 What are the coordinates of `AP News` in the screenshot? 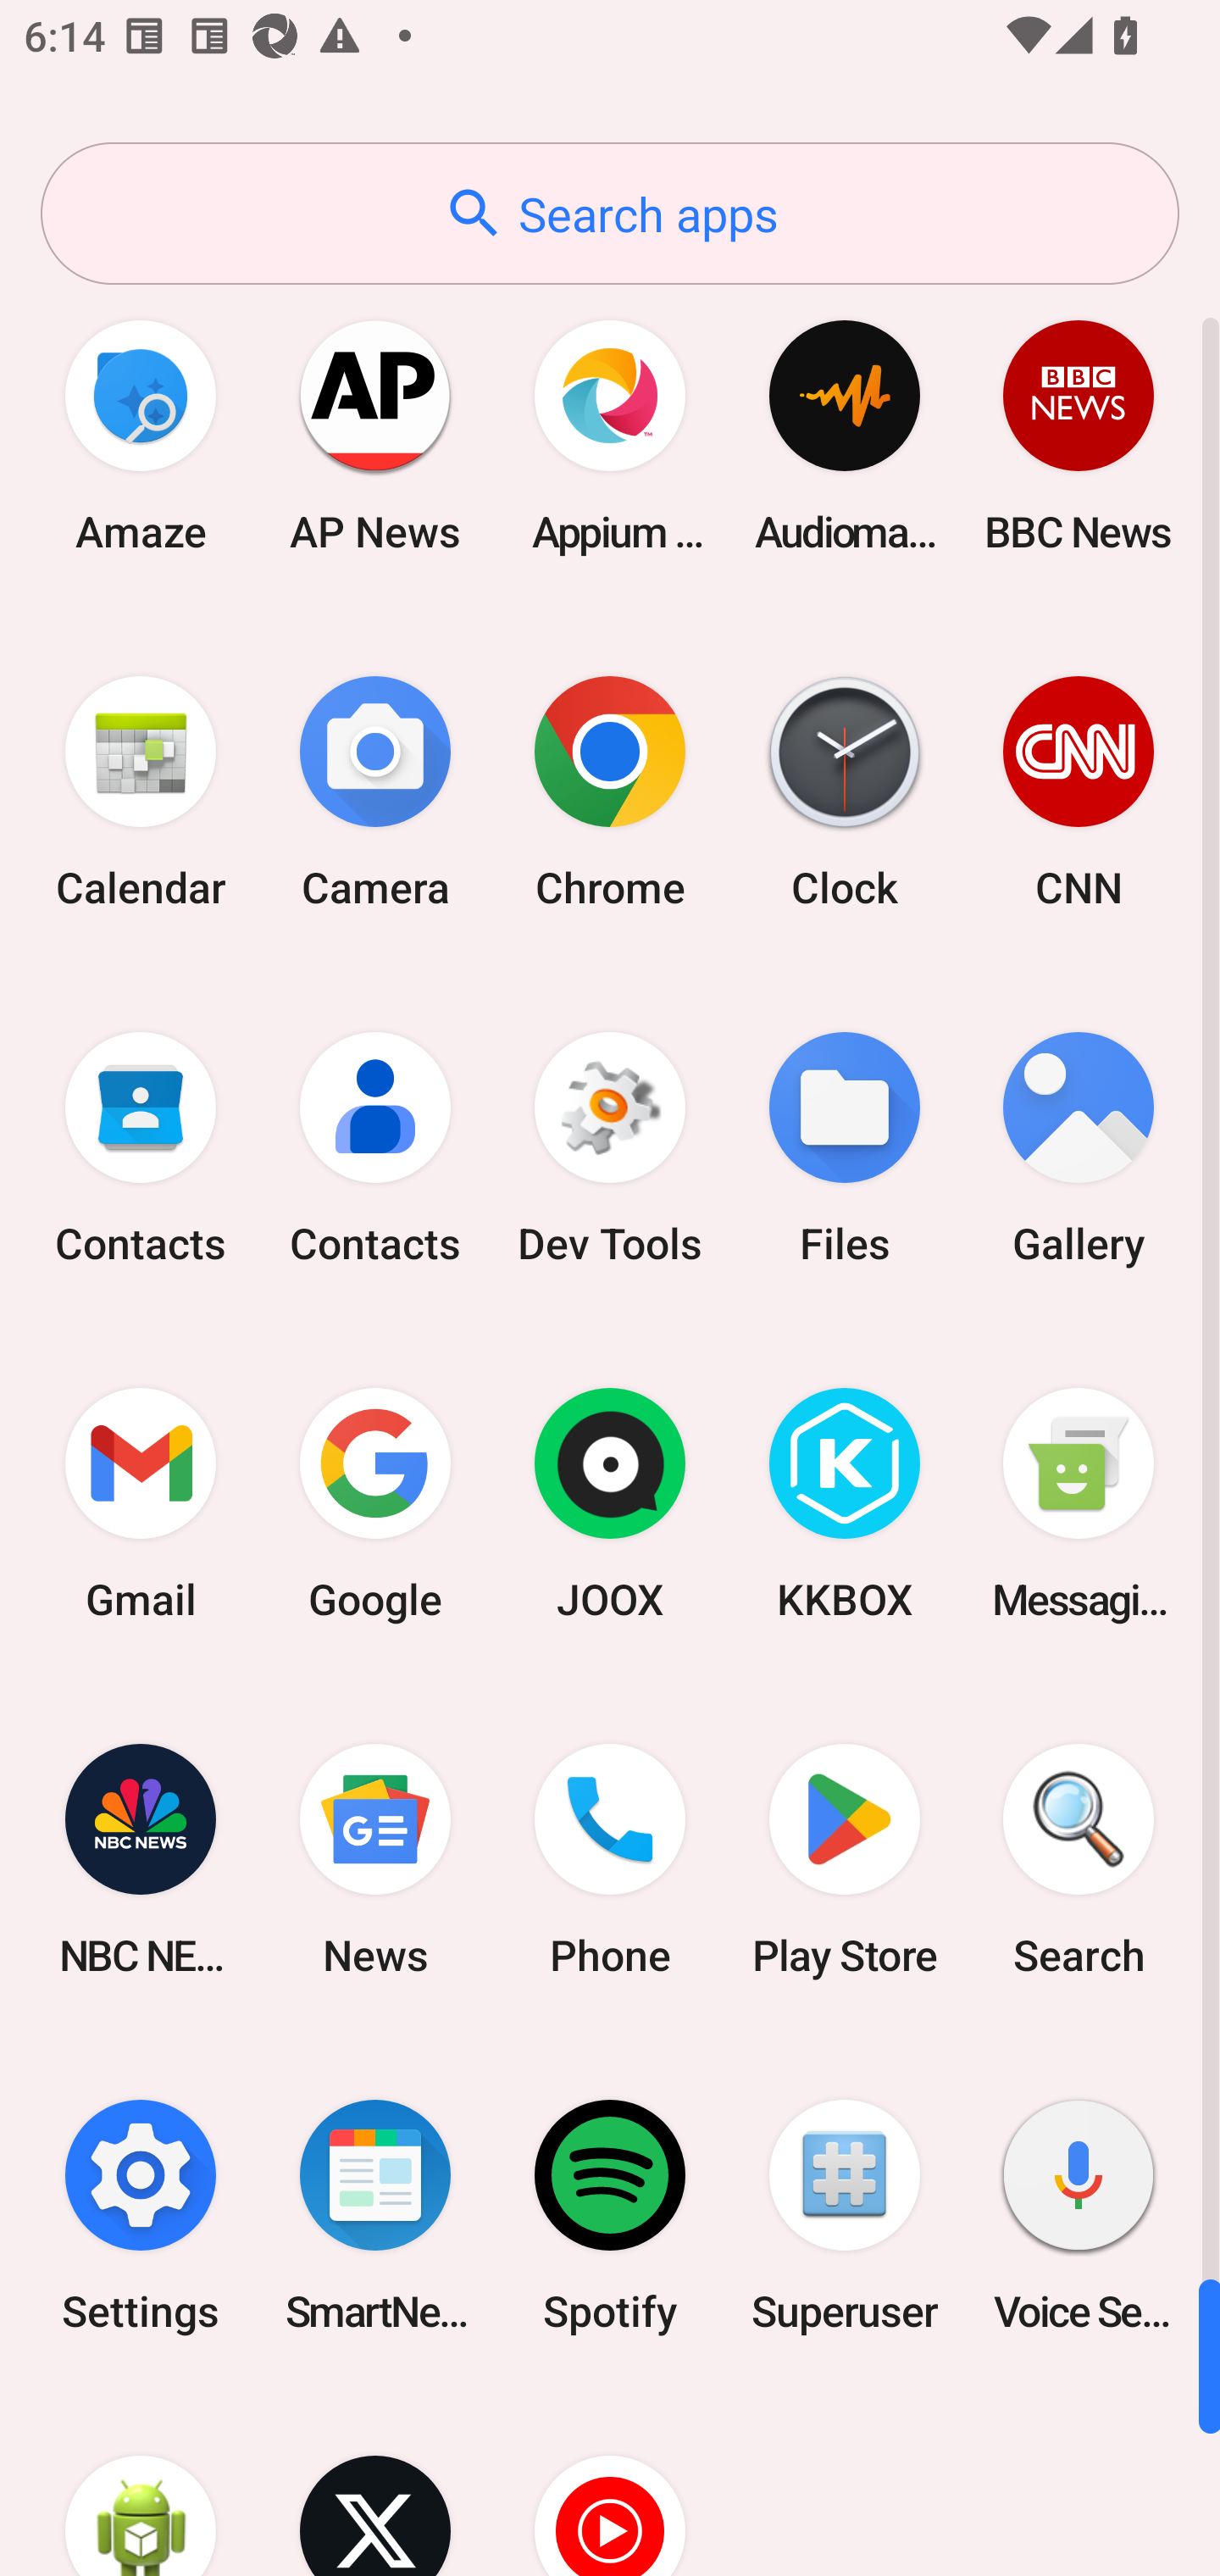 It's located at (375, 436).